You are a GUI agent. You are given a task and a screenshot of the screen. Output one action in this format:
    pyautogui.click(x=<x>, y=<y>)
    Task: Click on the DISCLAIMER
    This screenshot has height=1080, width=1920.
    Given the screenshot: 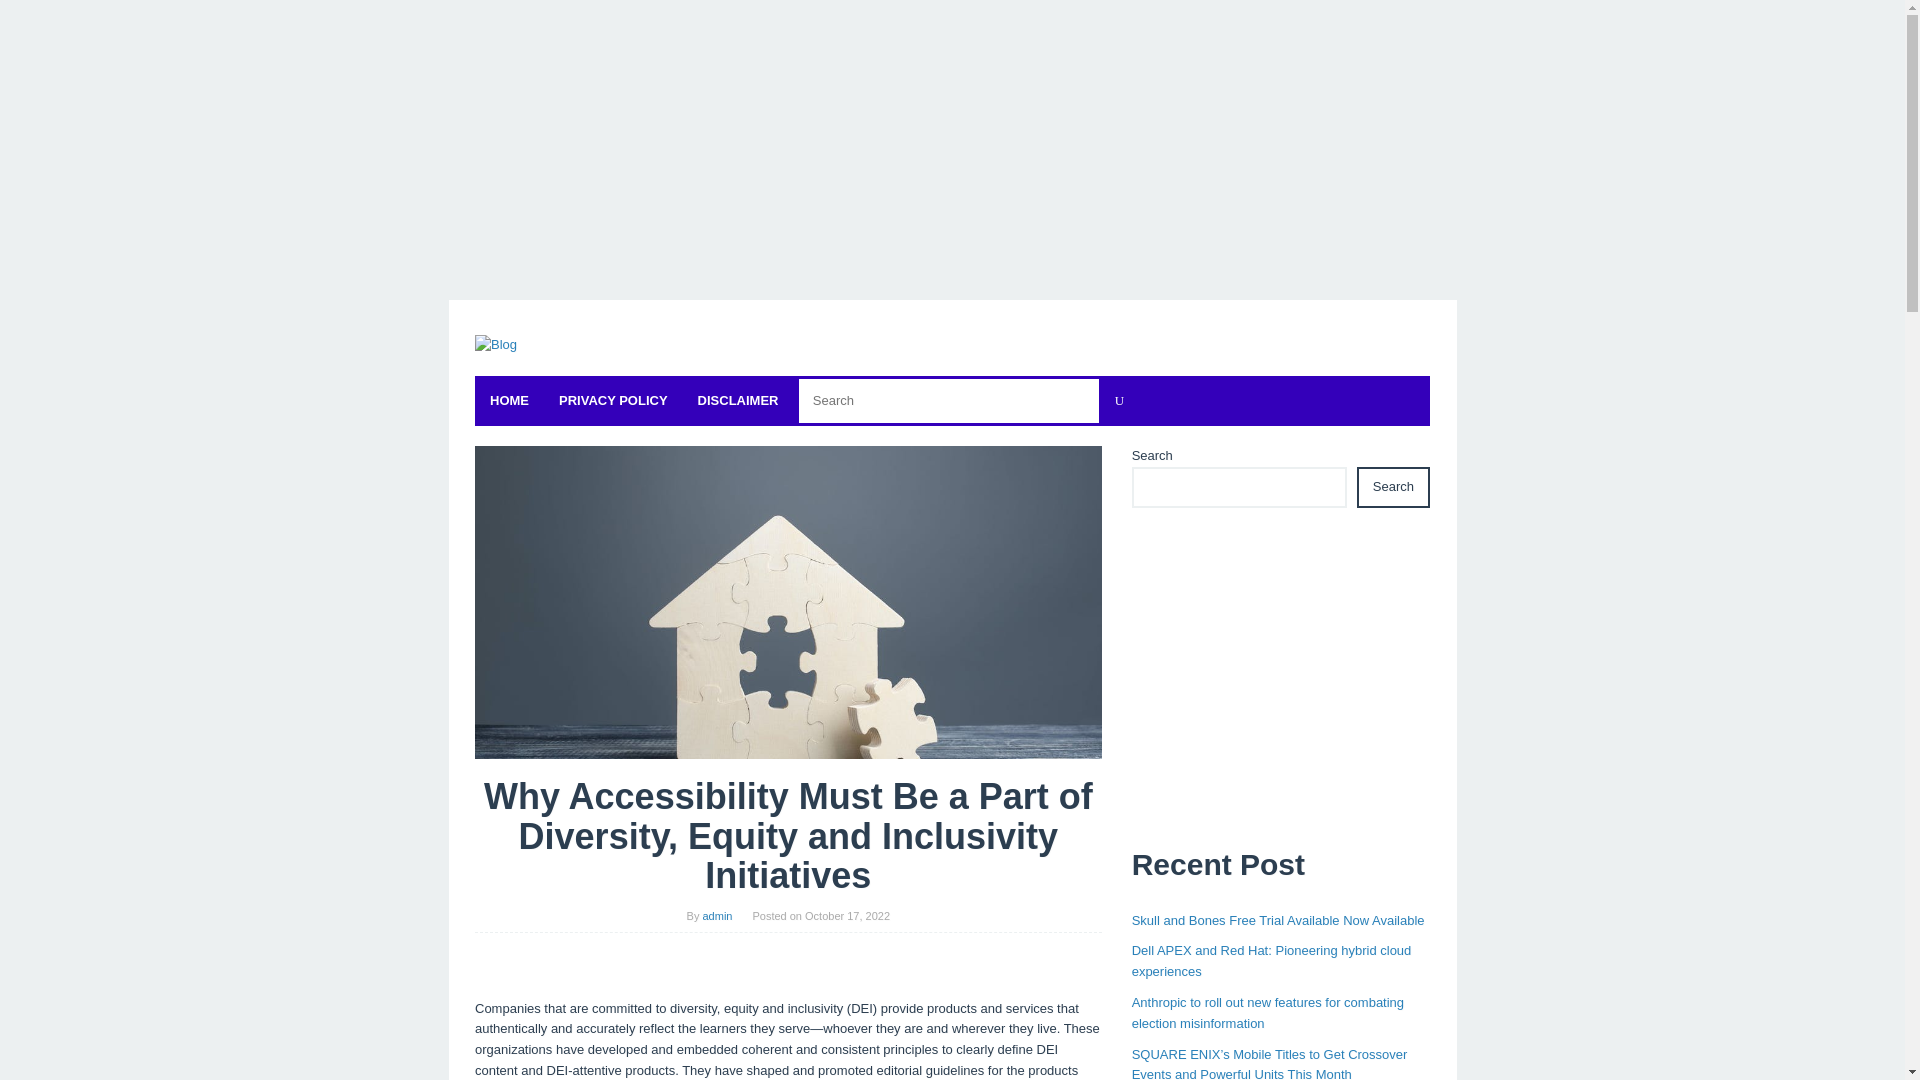 What is the action you would take?
    pyautogui.click(x=738, y=400)
    